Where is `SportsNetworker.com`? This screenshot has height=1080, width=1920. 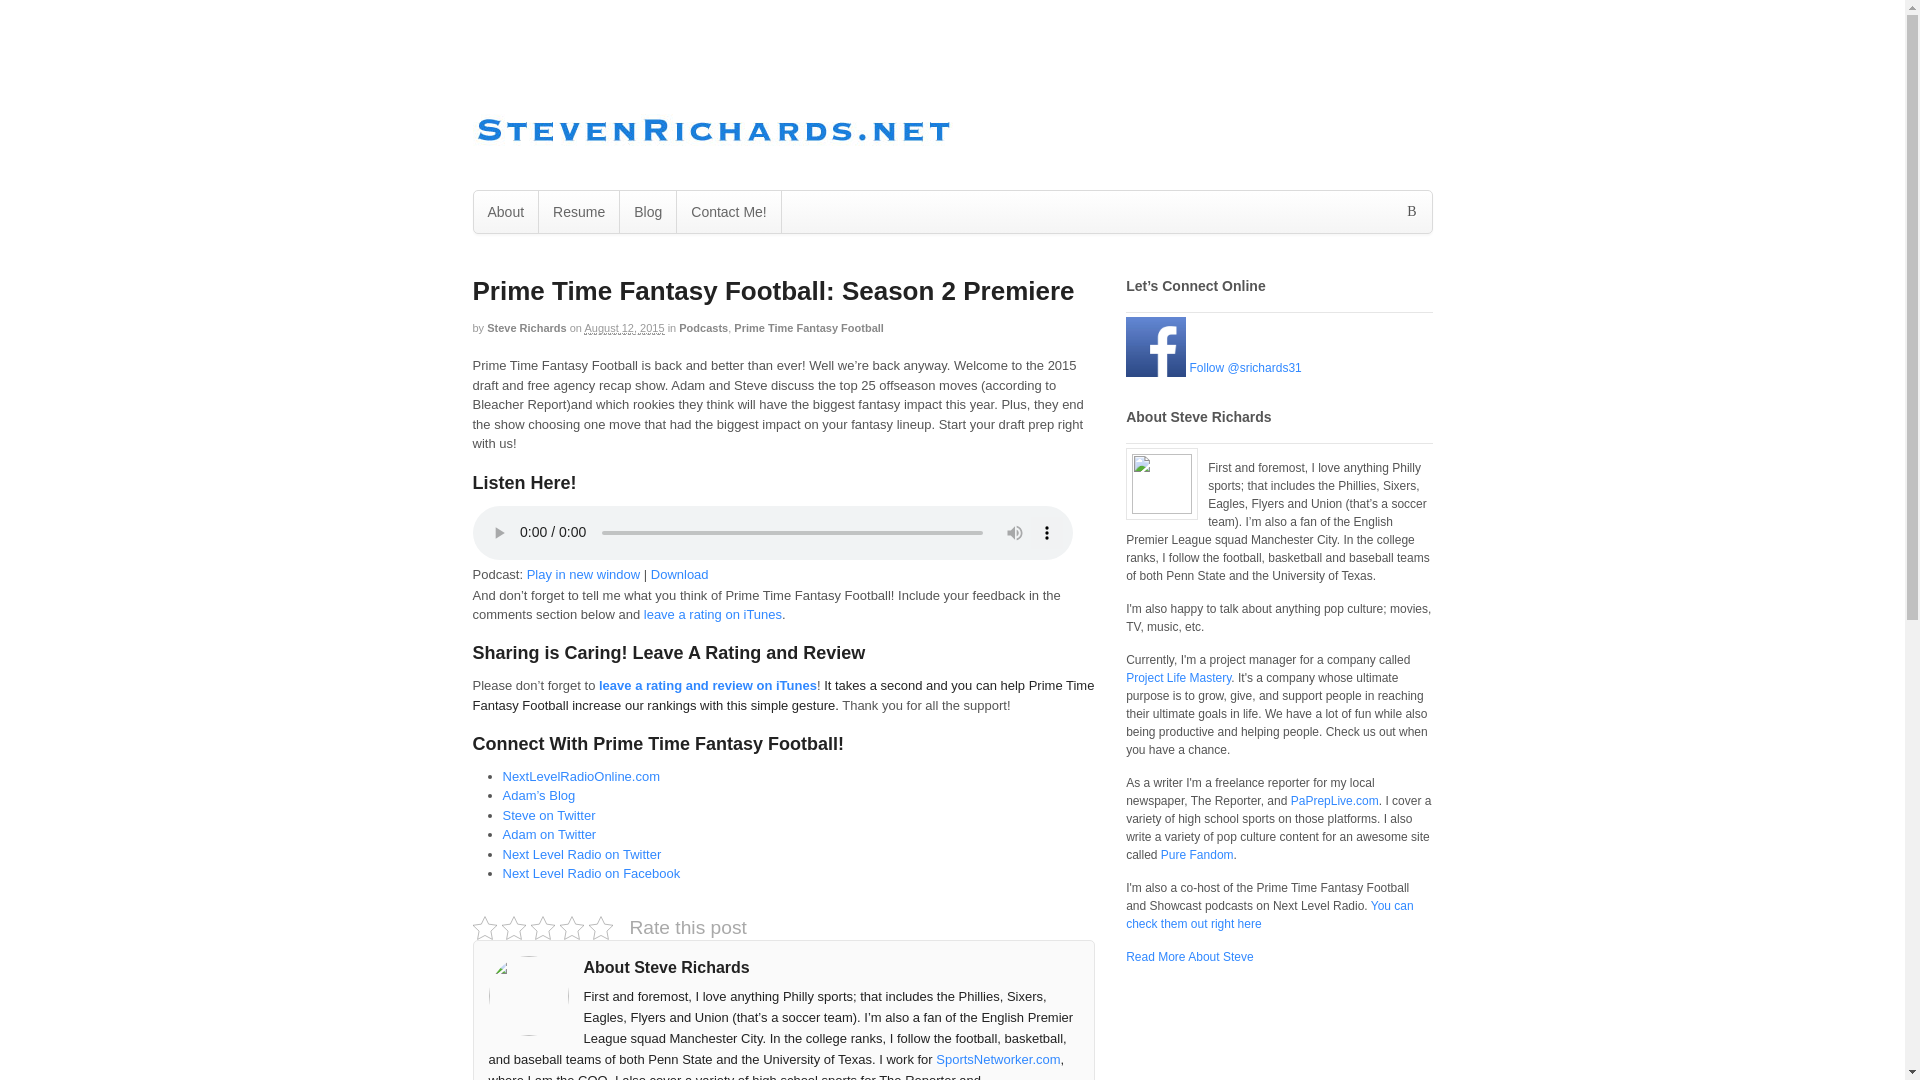
SportsNetworker.com is located at coordinates (998, 1059).